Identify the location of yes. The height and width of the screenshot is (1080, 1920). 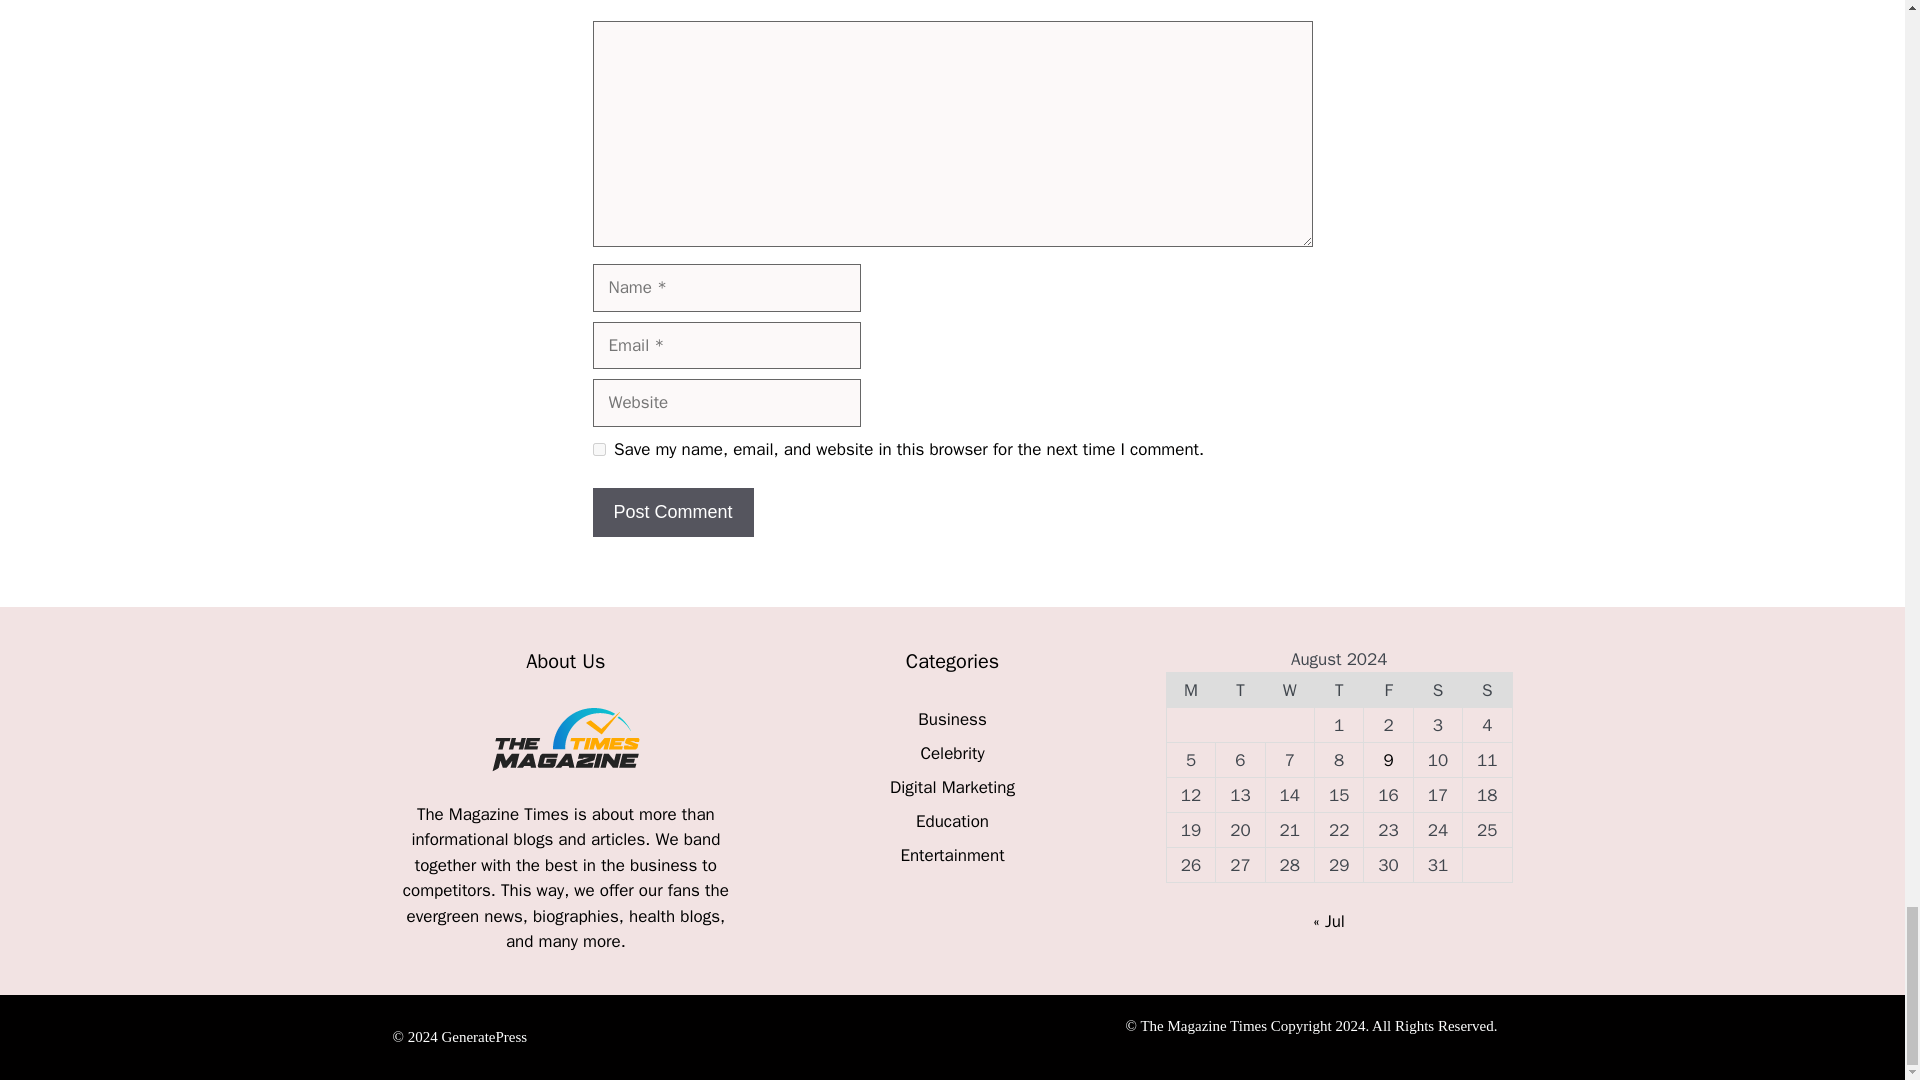
(598, 448).